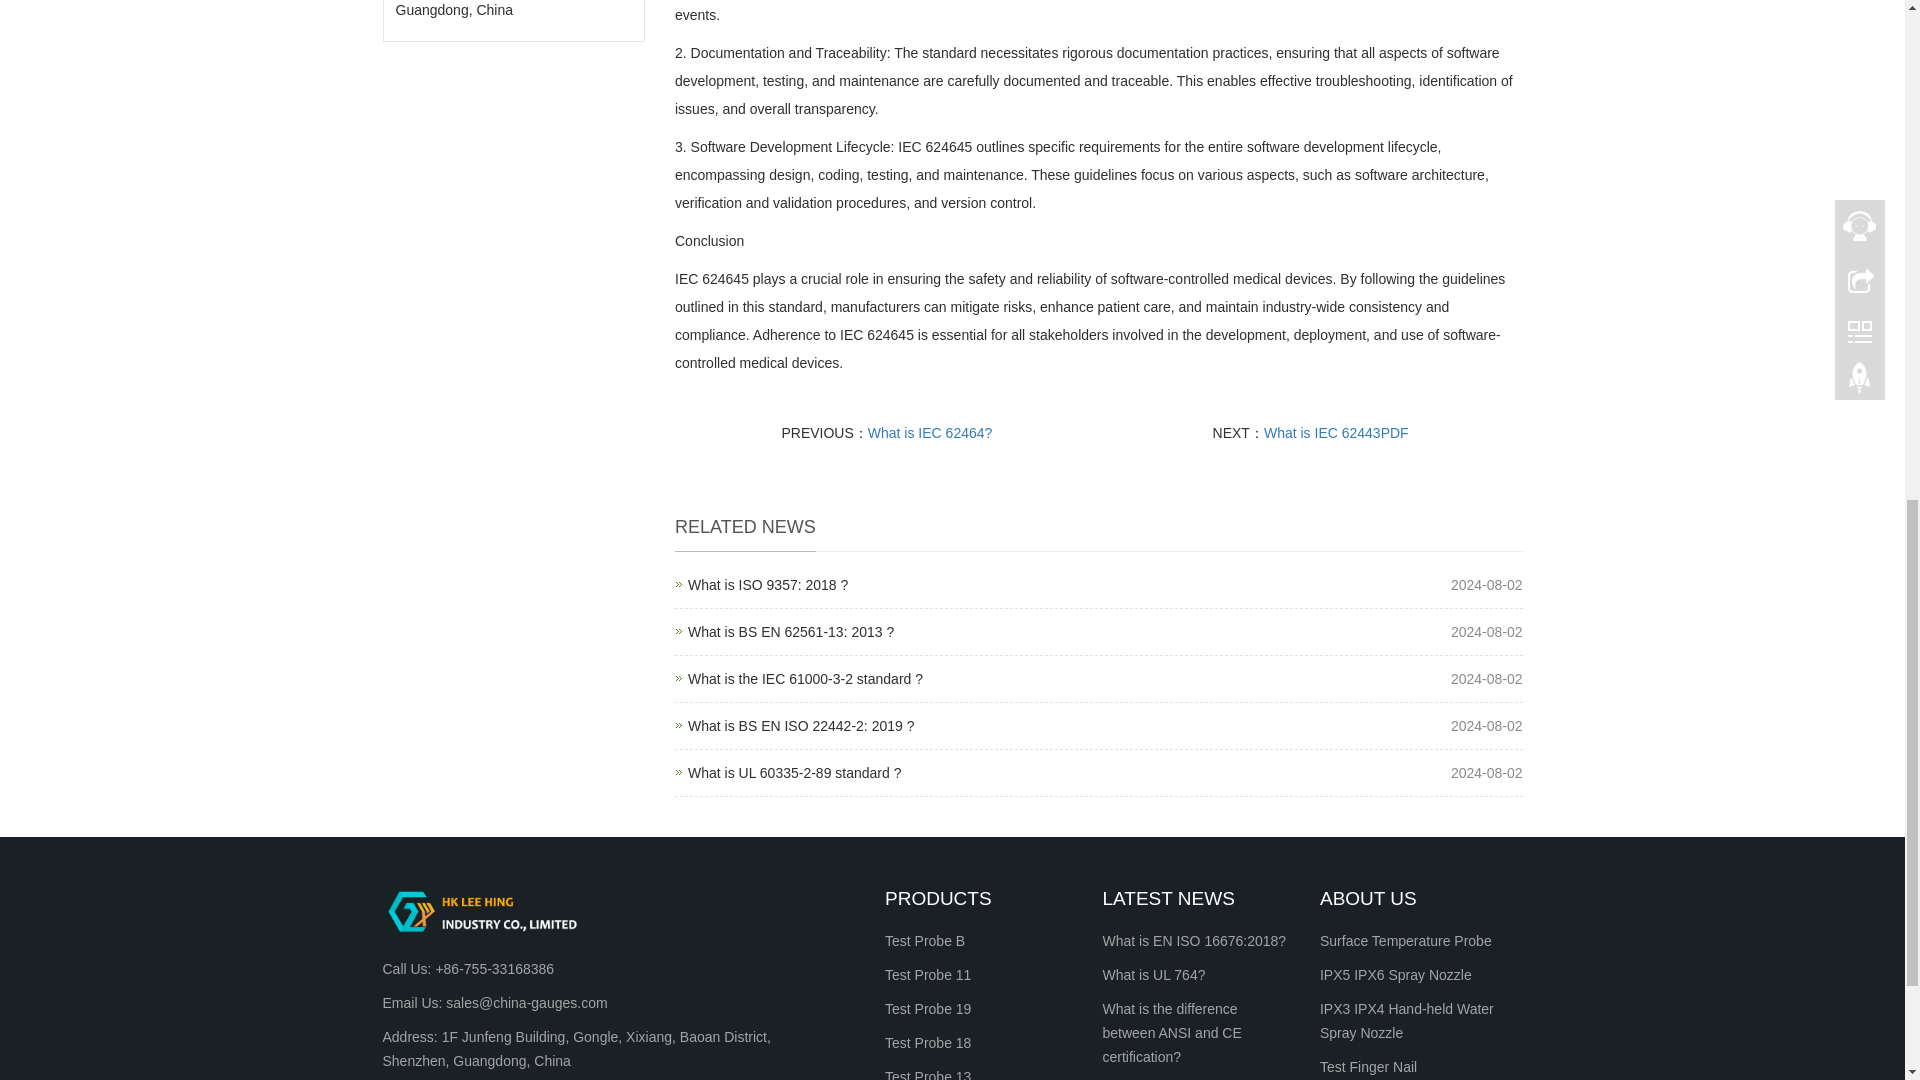 This screenshot has height=1080, width=1920. I want to click on What is ISO 9357: 2018 ?, so click(930, 432).